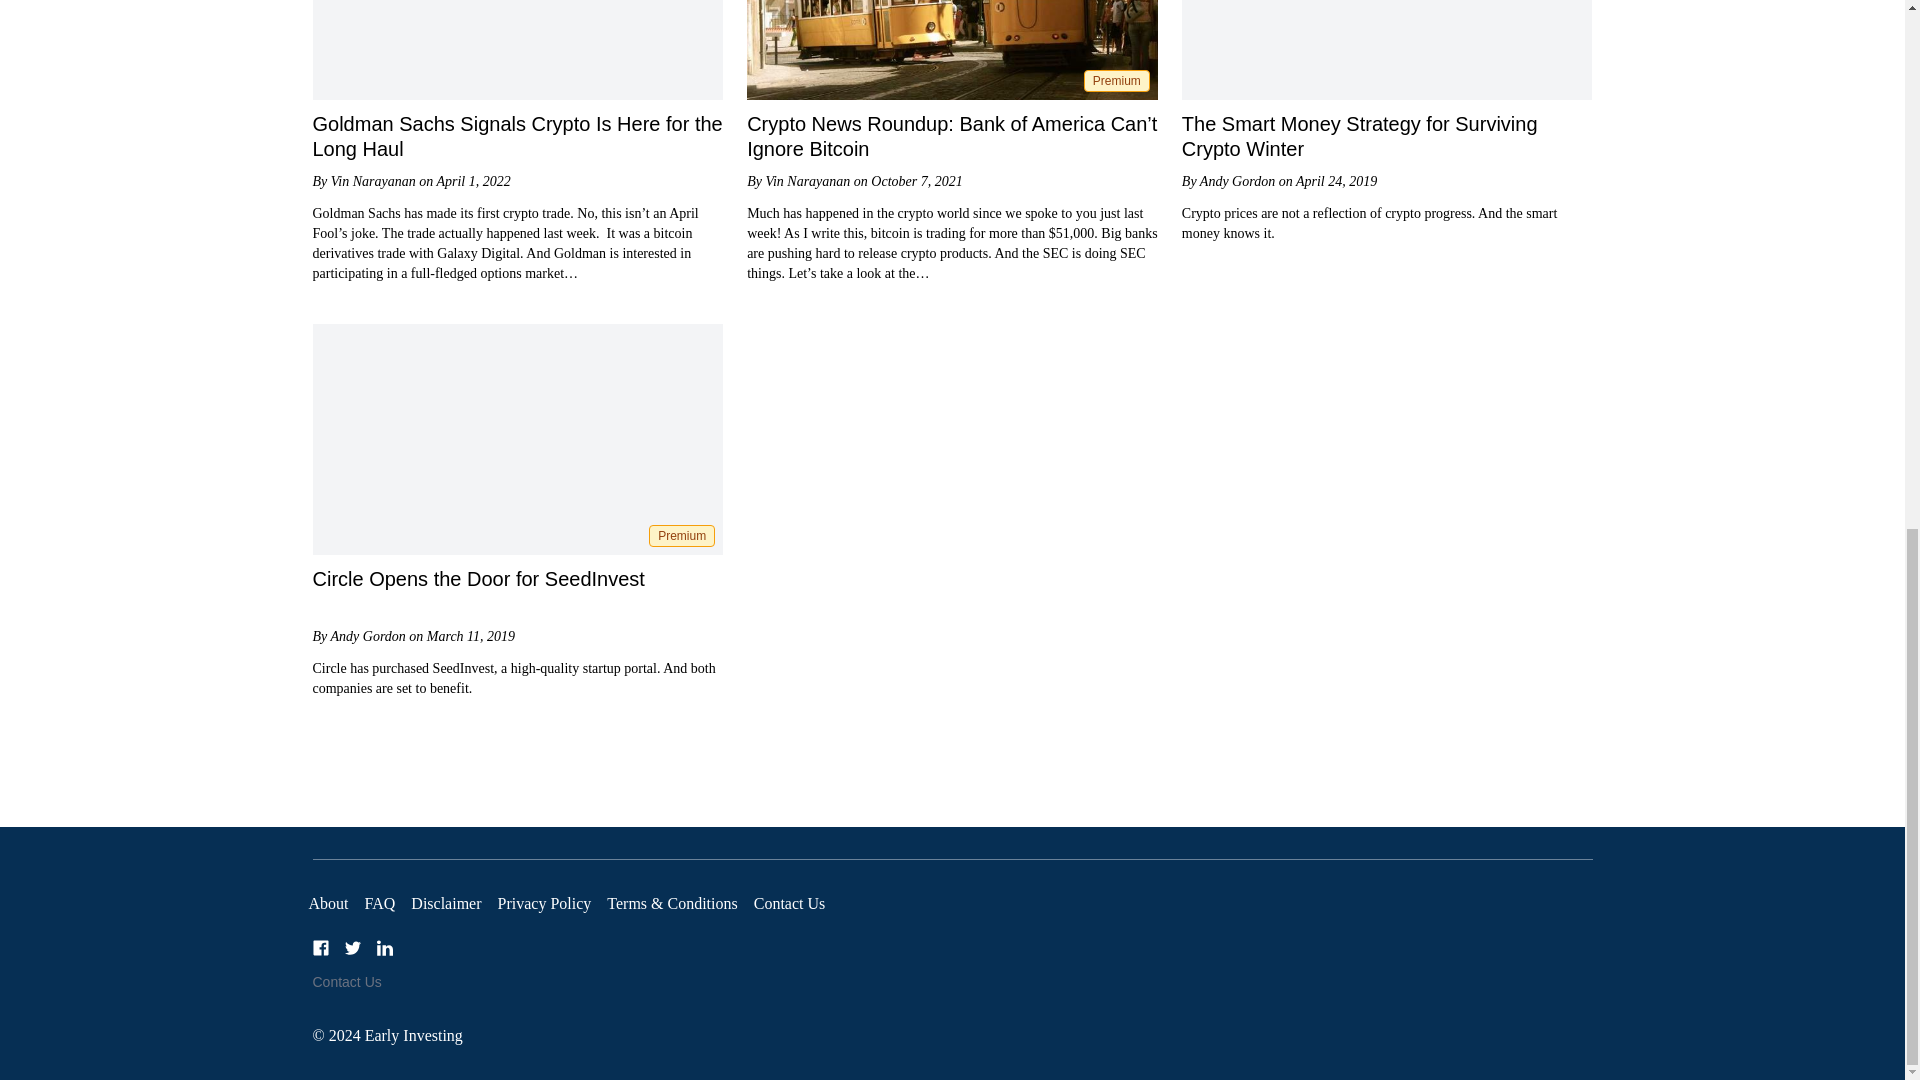  What do you see at coordinates (516, 136) in the screenshot?
I see `Goldman Sachs Signals Crypto Is Here for the Long Haul` at bounding box center [516, 136].